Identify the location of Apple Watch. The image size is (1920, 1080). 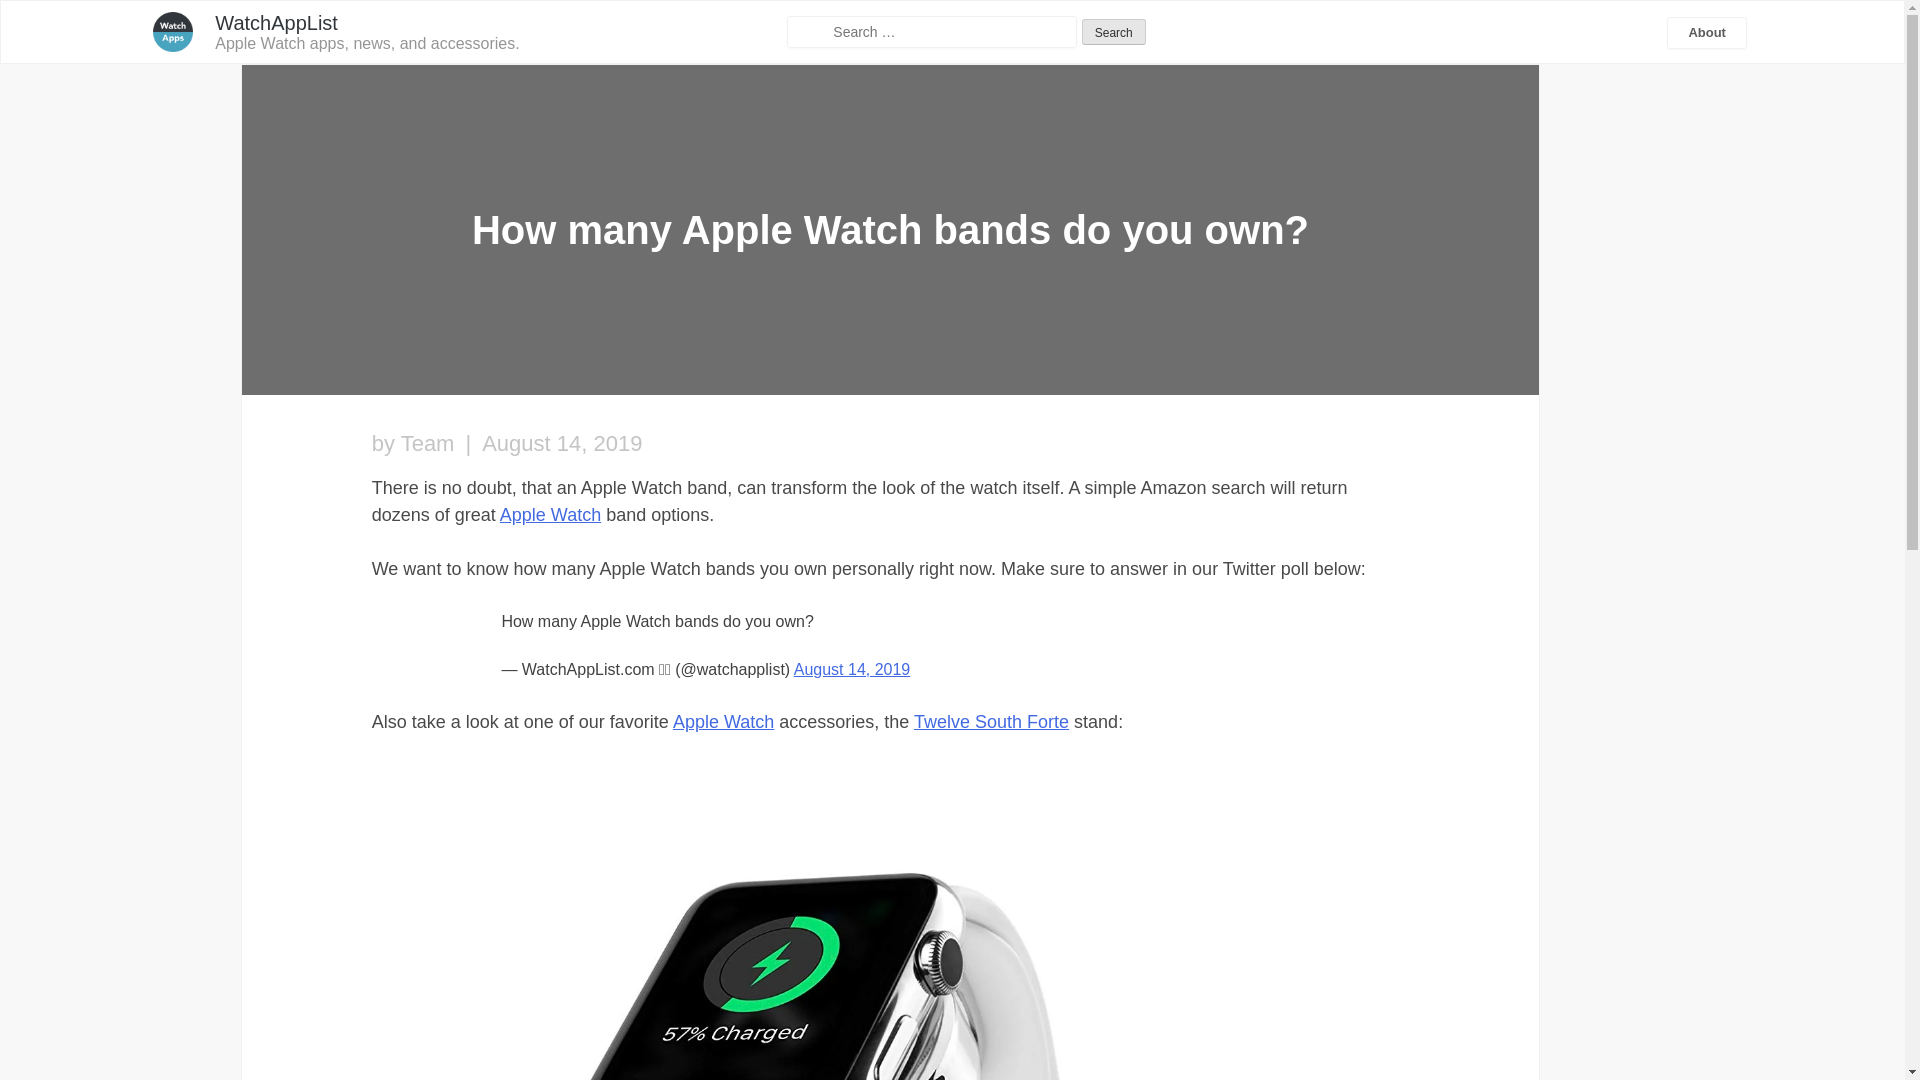
(723, 722).